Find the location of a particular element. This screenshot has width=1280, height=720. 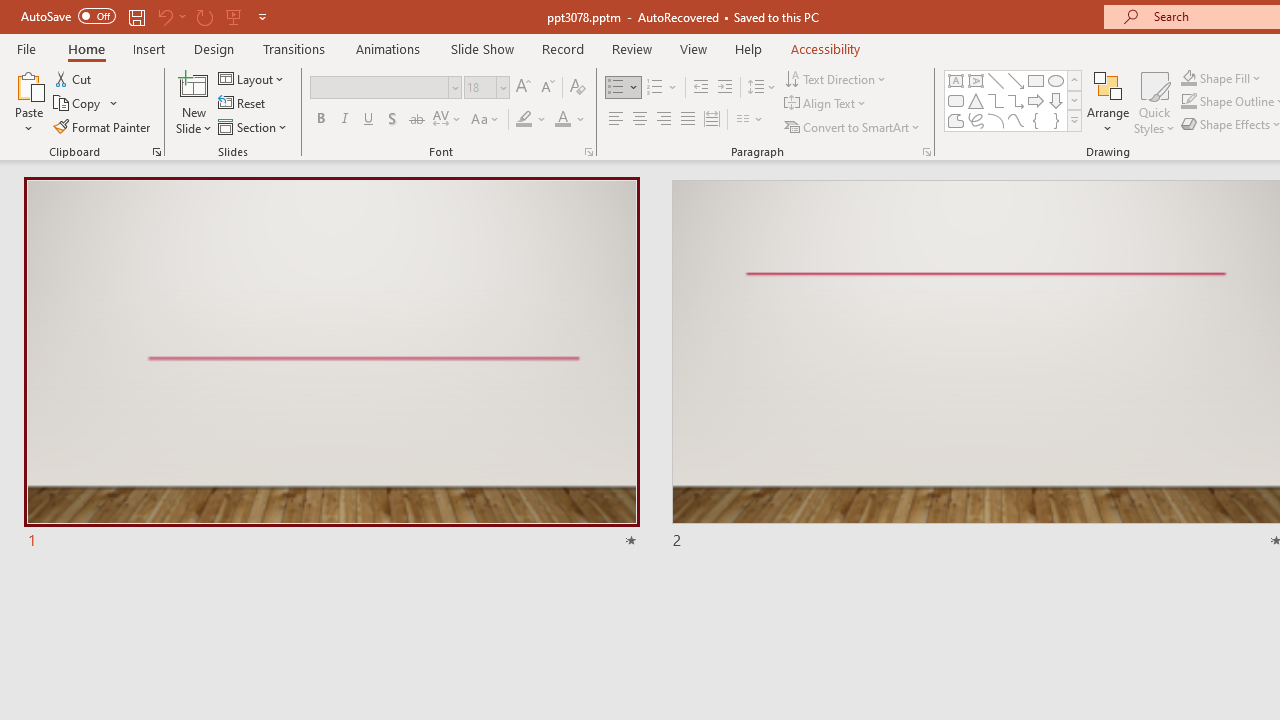

Align Right is located at coordinates (663, 120).